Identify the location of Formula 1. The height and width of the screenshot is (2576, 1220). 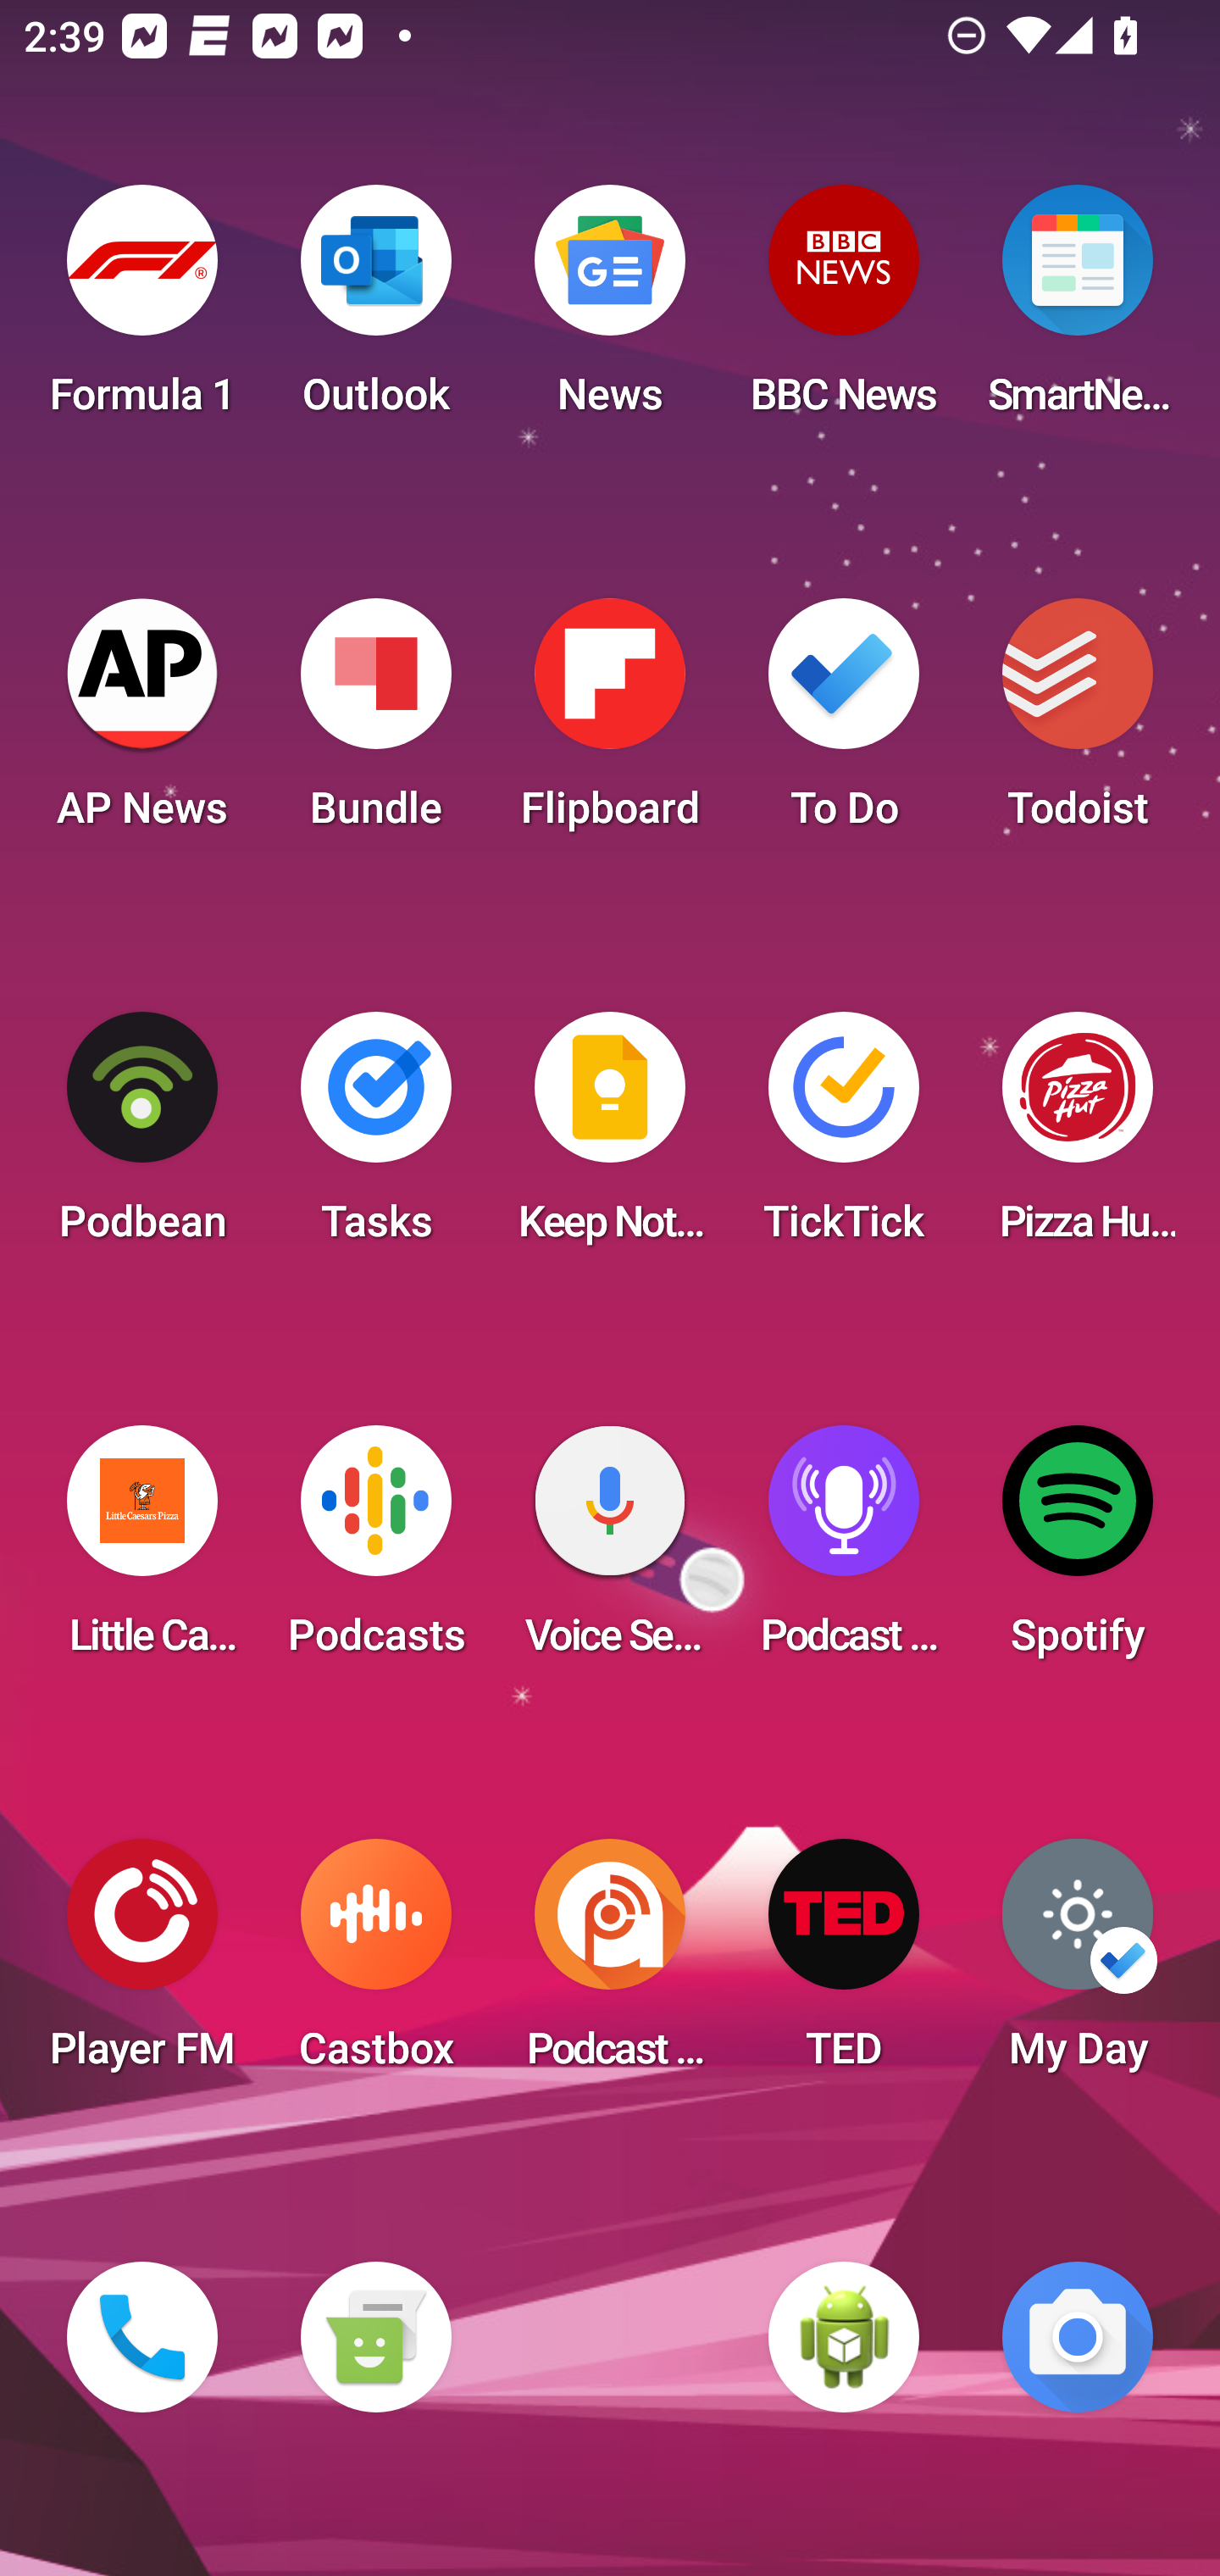
(142, 310).